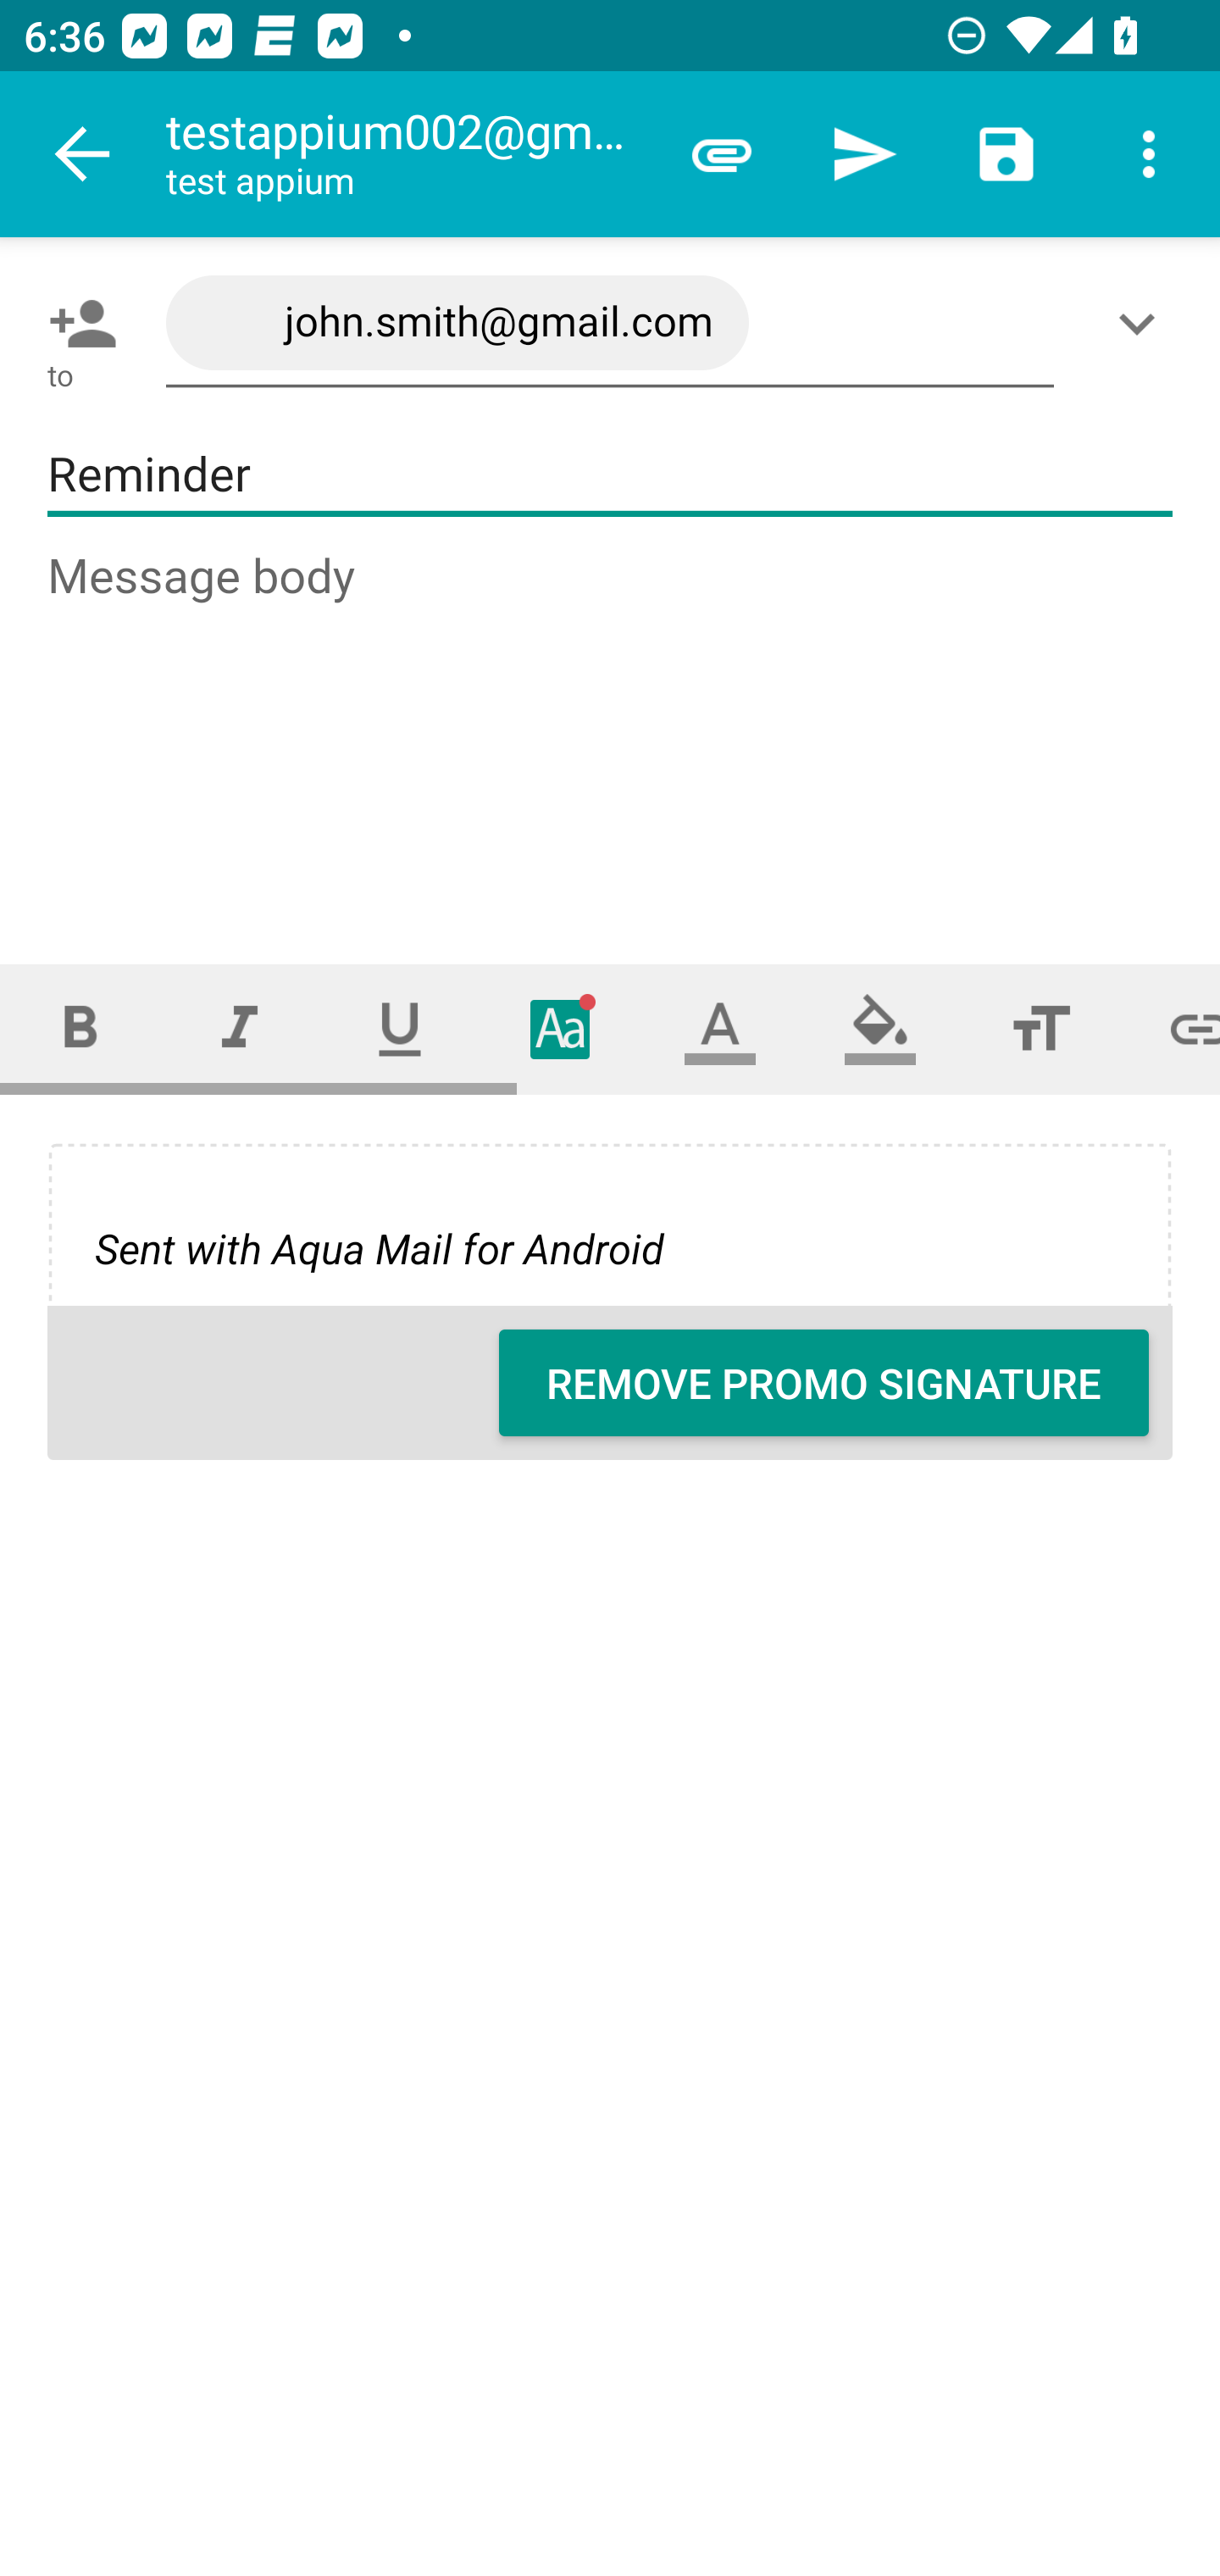 This screenshot has height=2576, width=1220. Describe the element at coordinates (864, 154) in the screenshot. I see `Send` at that location.